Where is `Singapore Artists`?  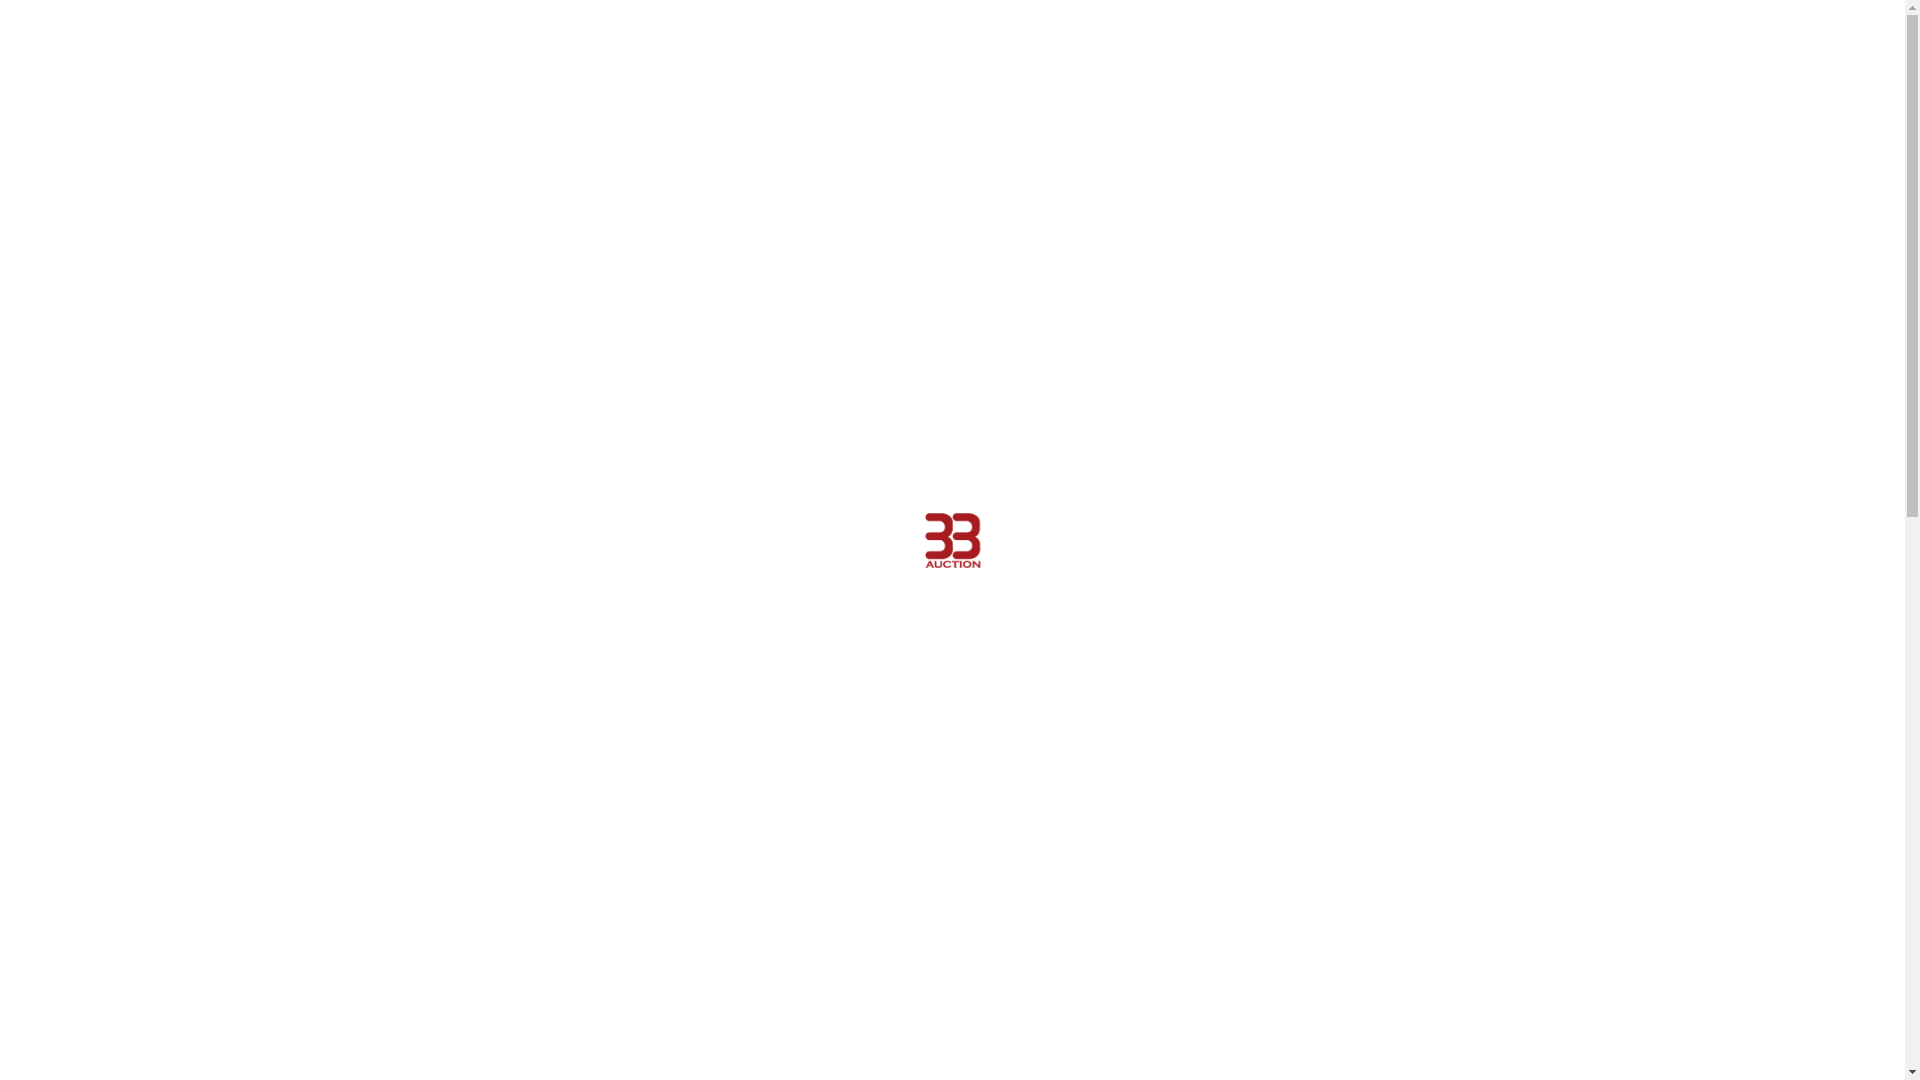 Singapore Artists is located at coordinates (132, 424).